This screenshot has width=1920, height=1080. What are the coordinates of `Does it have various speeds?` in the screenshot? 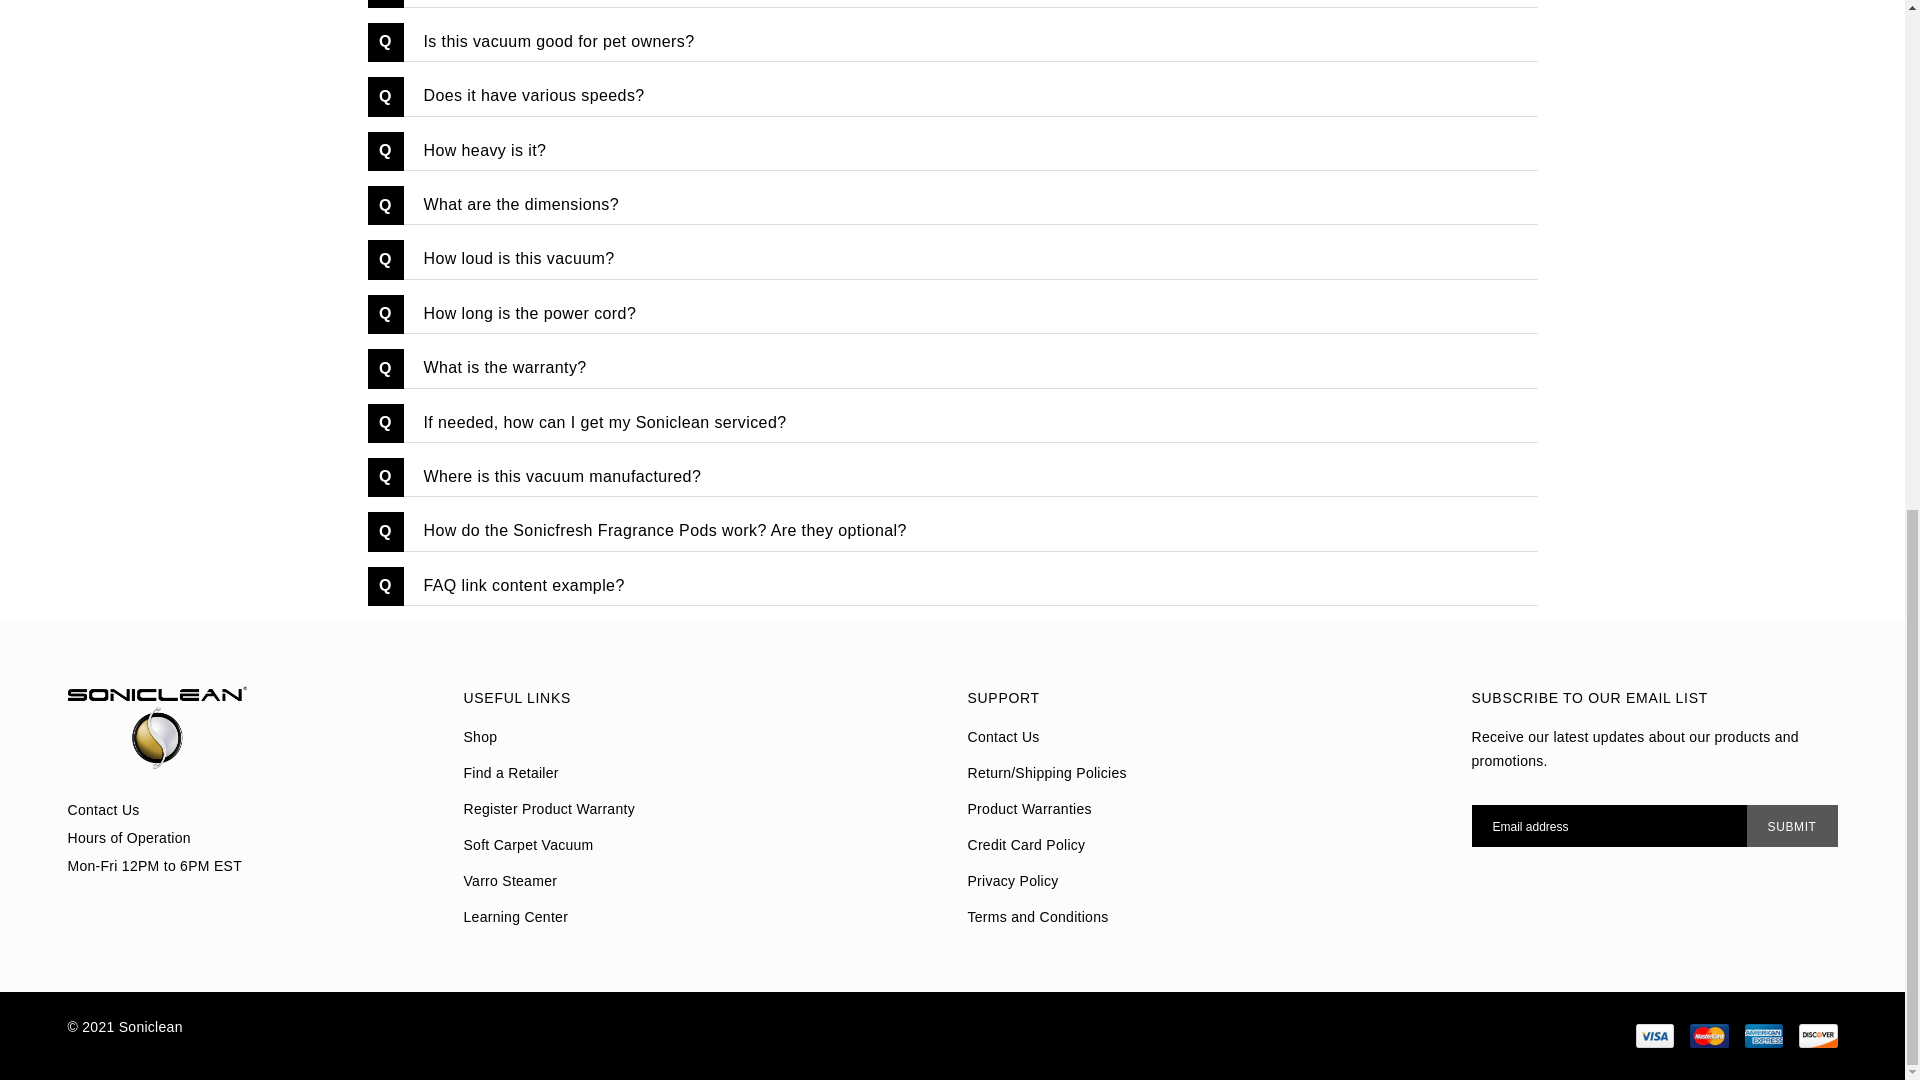 It's located at (970, 96).